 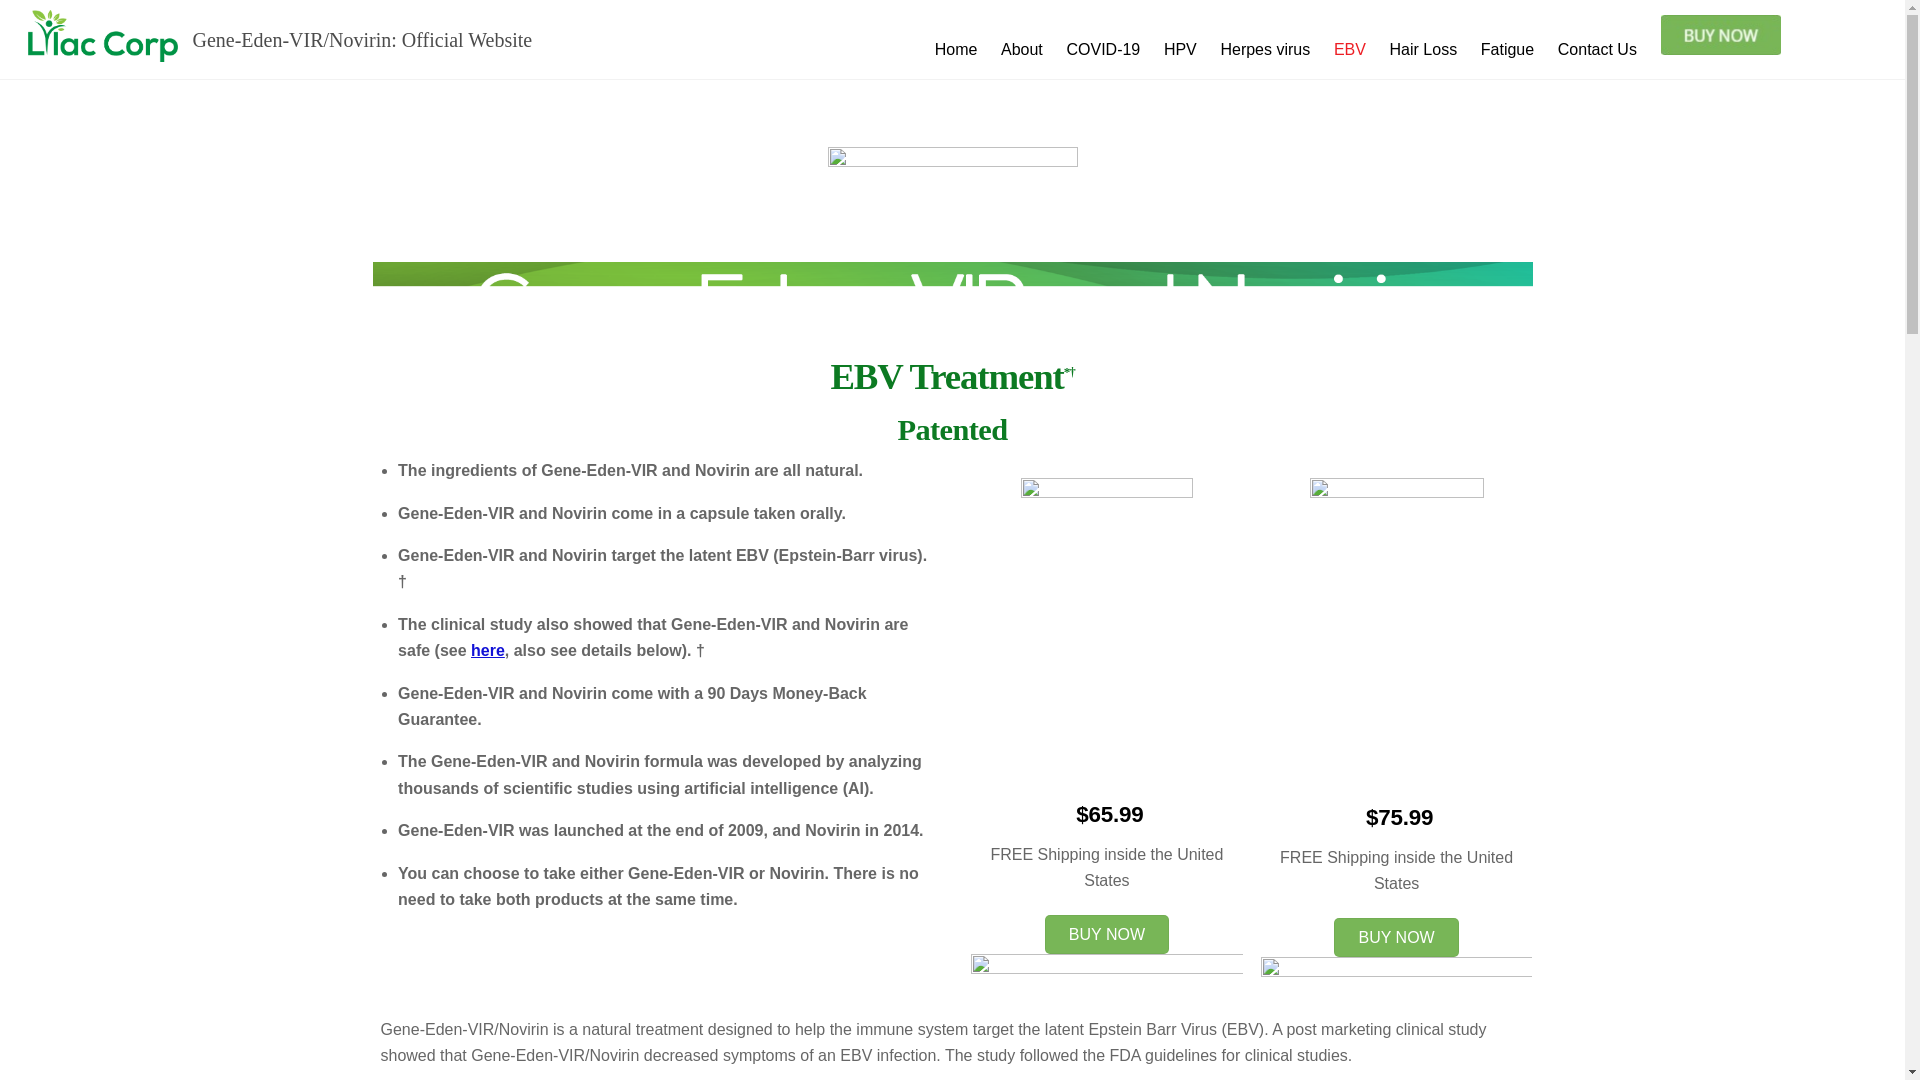 I want to click on Contact Us, so click(x=1596, y=50).